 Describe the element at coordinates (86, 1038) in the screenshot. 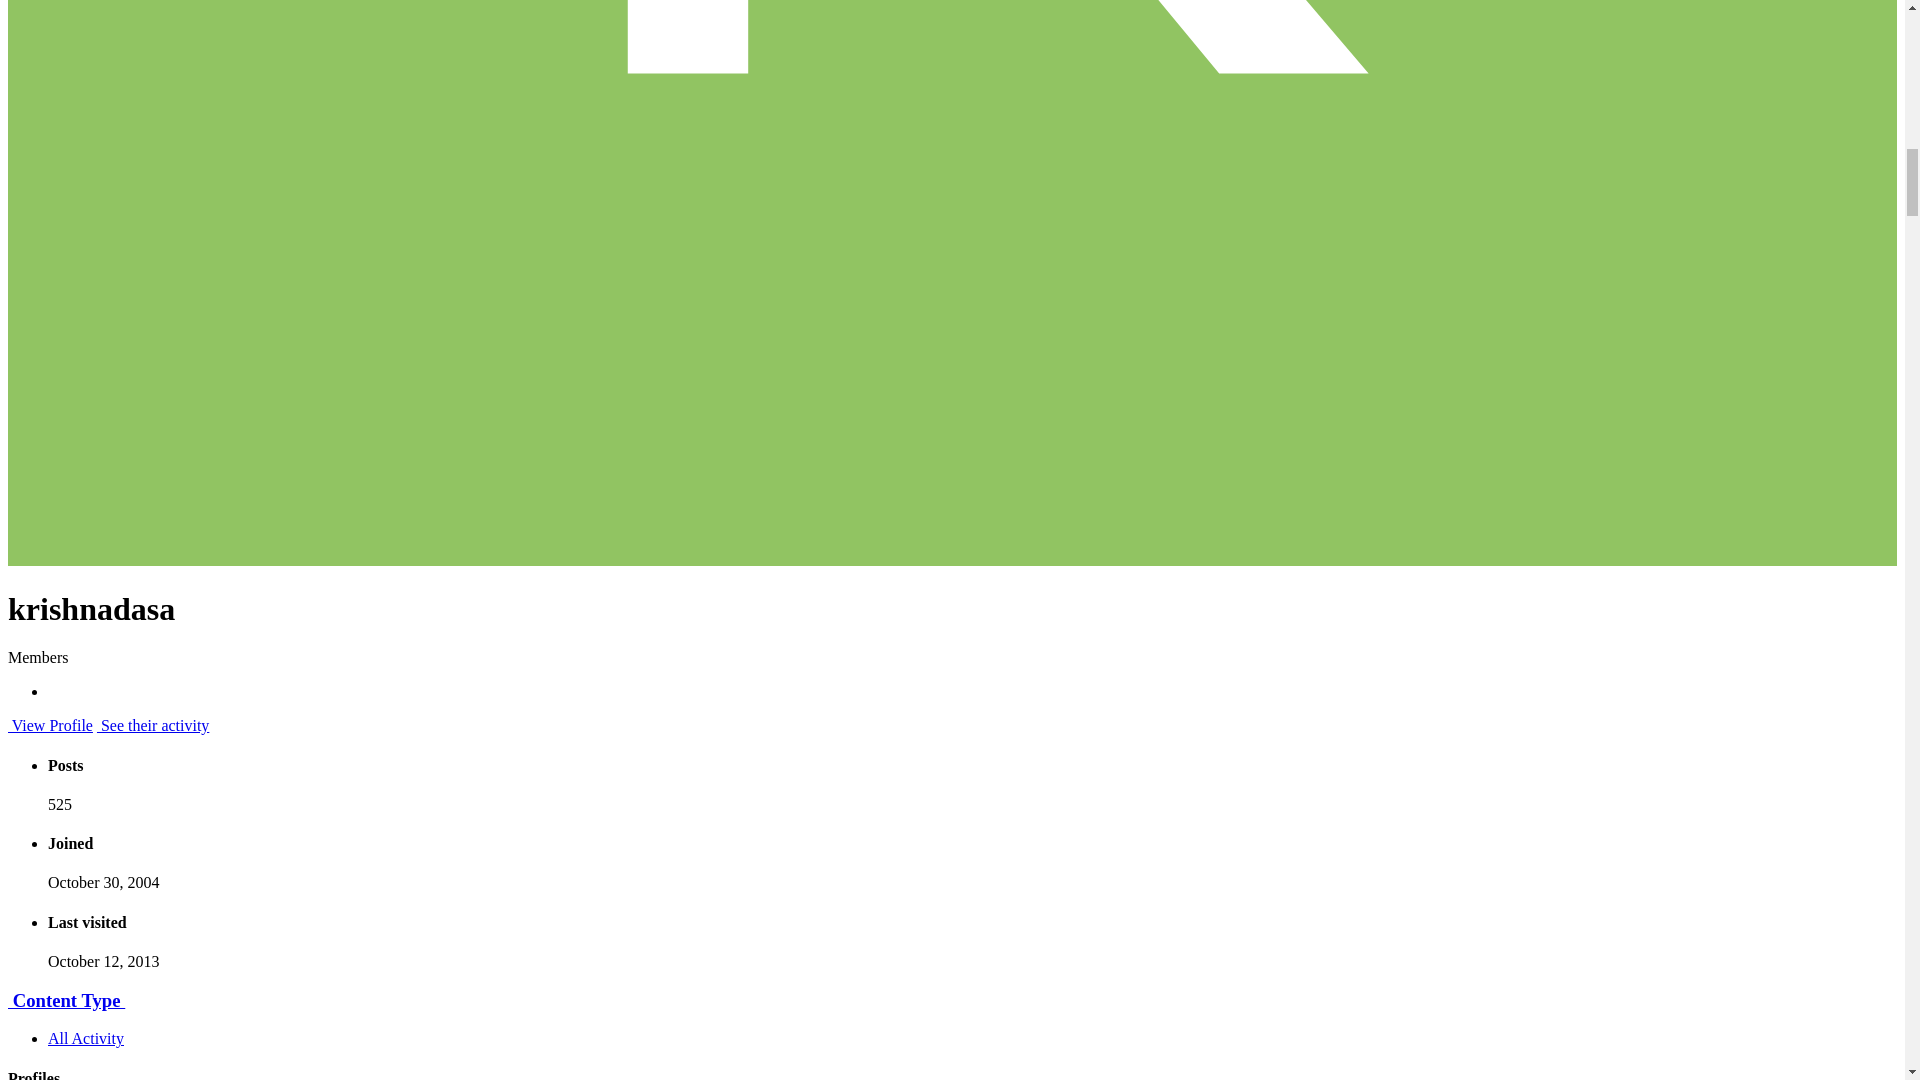

I see `All Activity` at that location.